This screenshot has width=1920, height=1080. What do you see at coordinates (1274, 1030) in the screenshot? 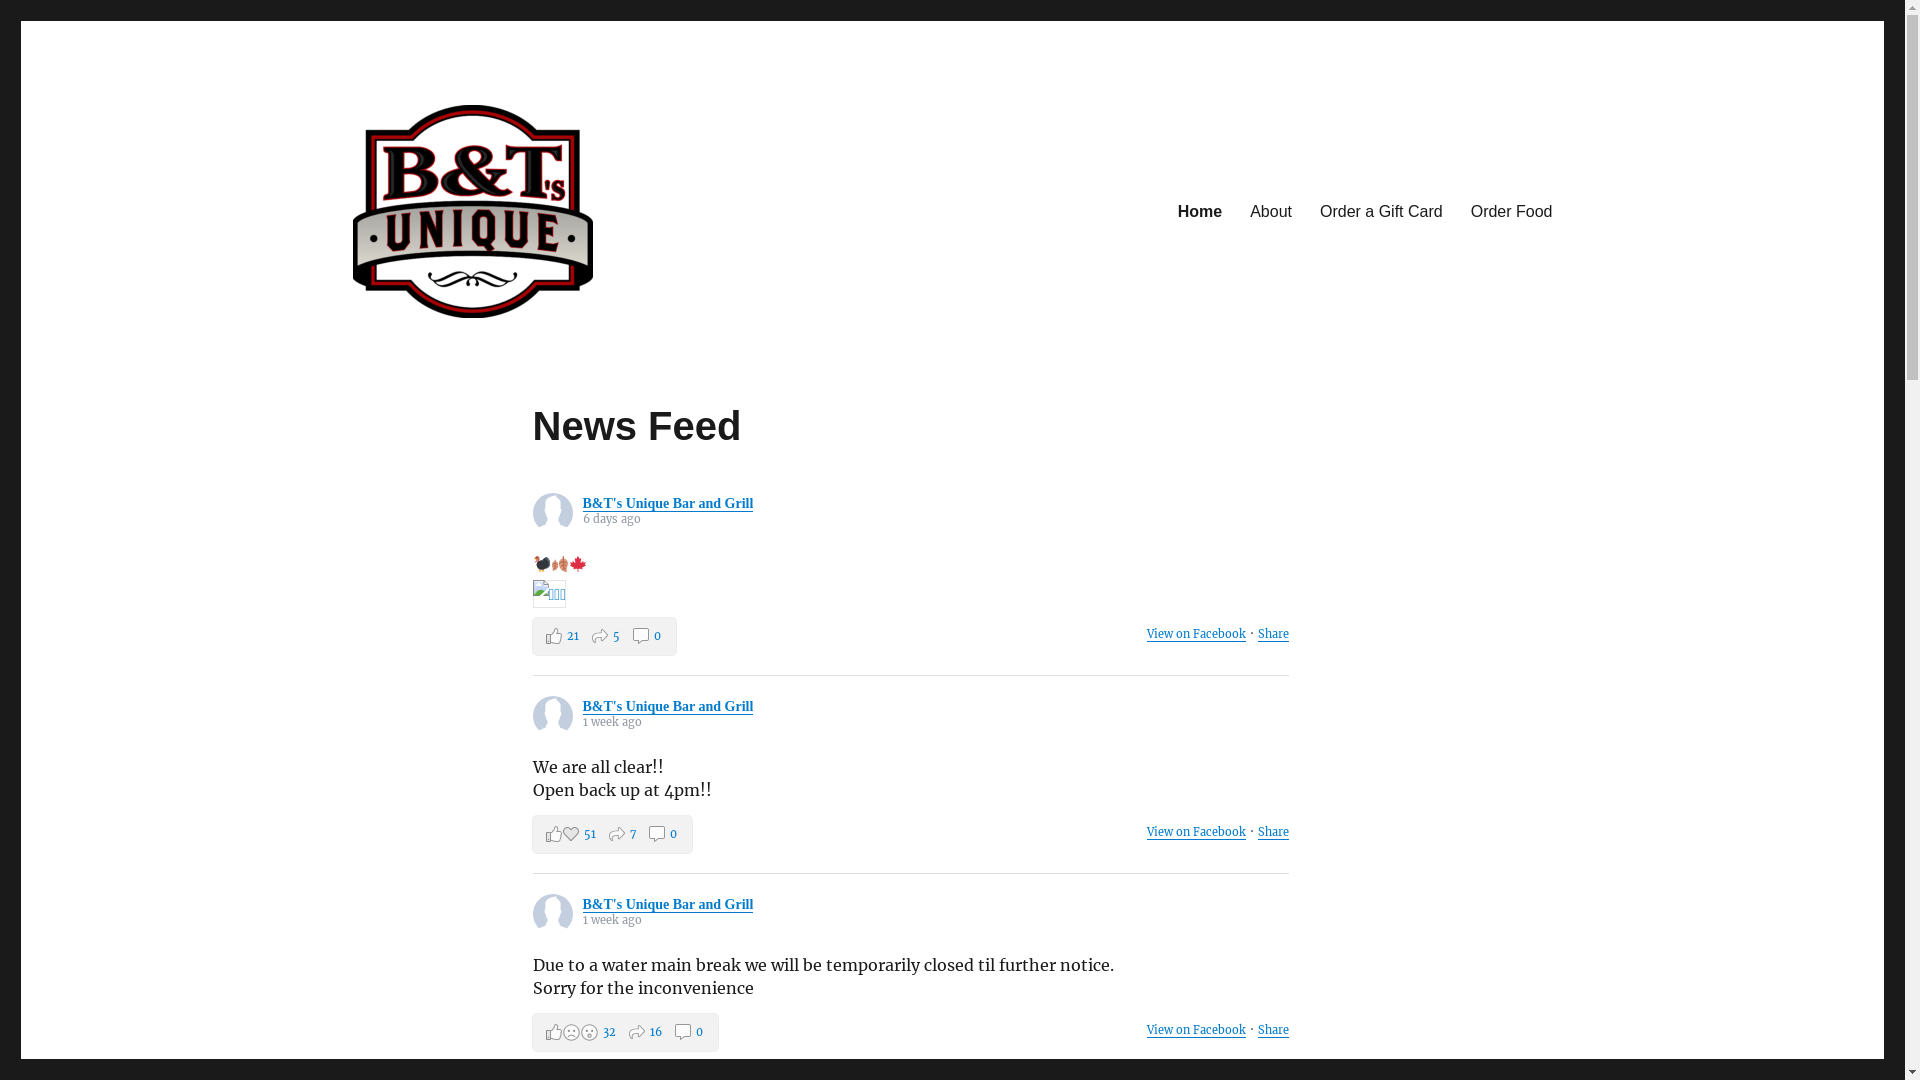
I see `Share` at bounding box center [1274, 1030].